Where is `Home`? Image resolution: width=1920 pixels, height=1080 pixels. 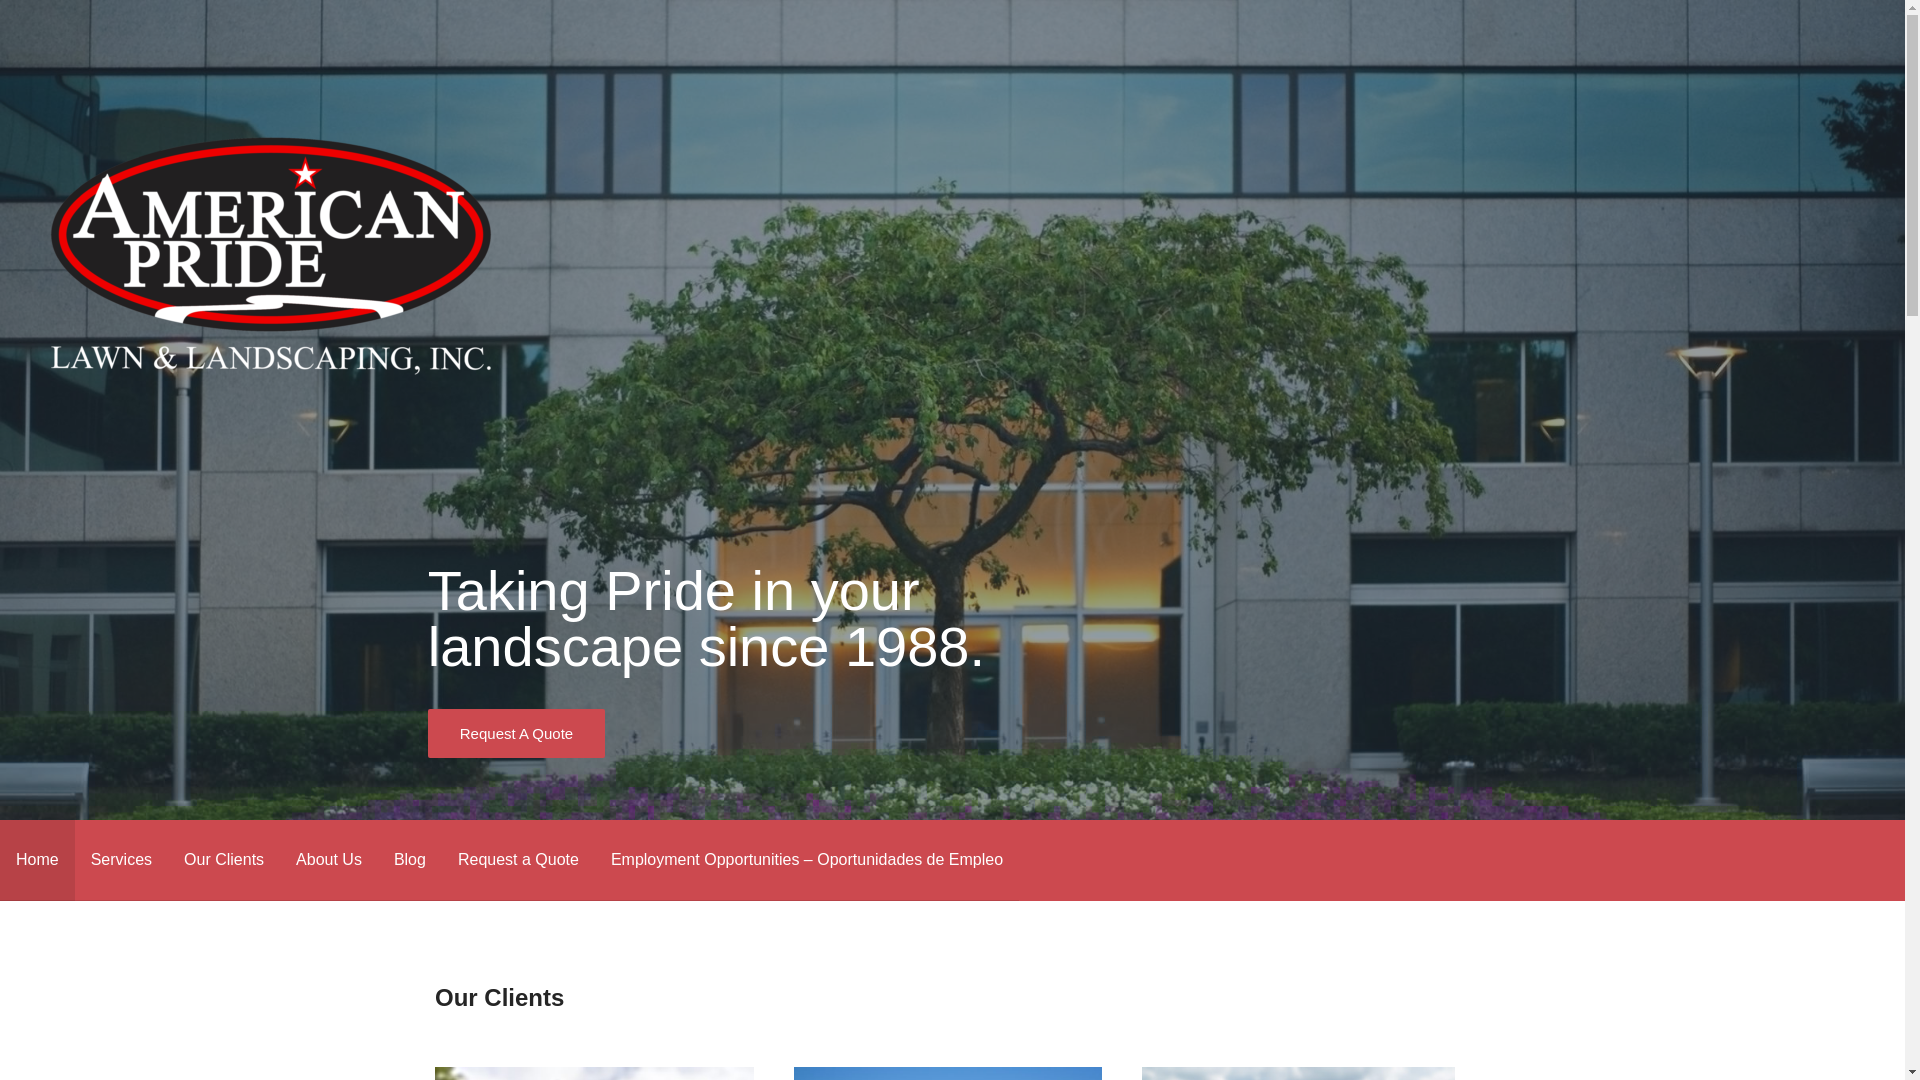 Home is located at coordinates (37, 860).